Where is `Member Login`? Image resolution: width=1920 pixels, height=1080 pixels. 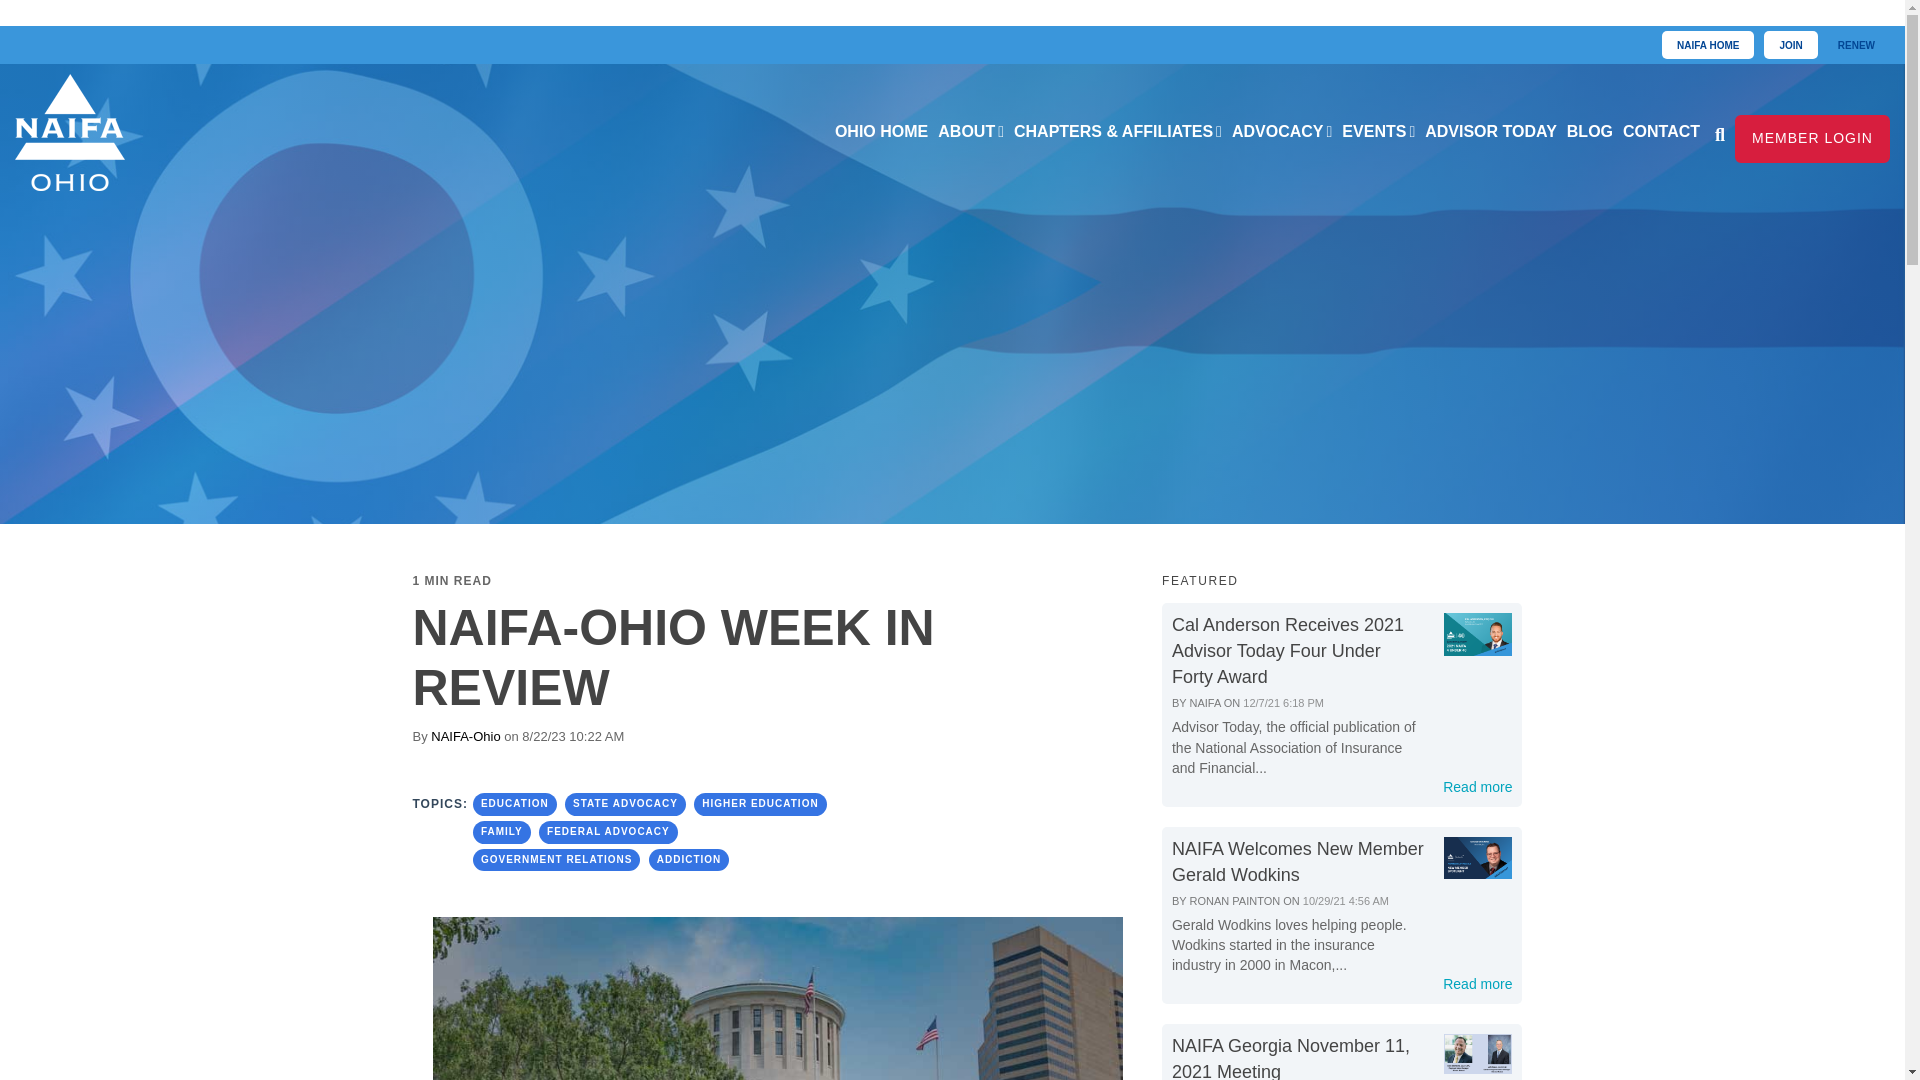
Member Login is located at coordinates (1812, 138).